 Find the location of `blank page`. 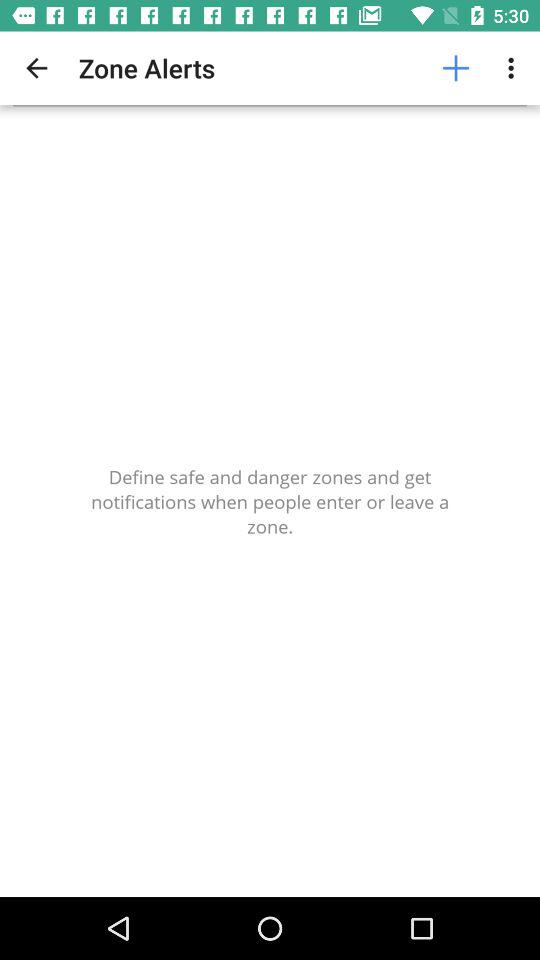

blank page is located at coordinates (270, 502).